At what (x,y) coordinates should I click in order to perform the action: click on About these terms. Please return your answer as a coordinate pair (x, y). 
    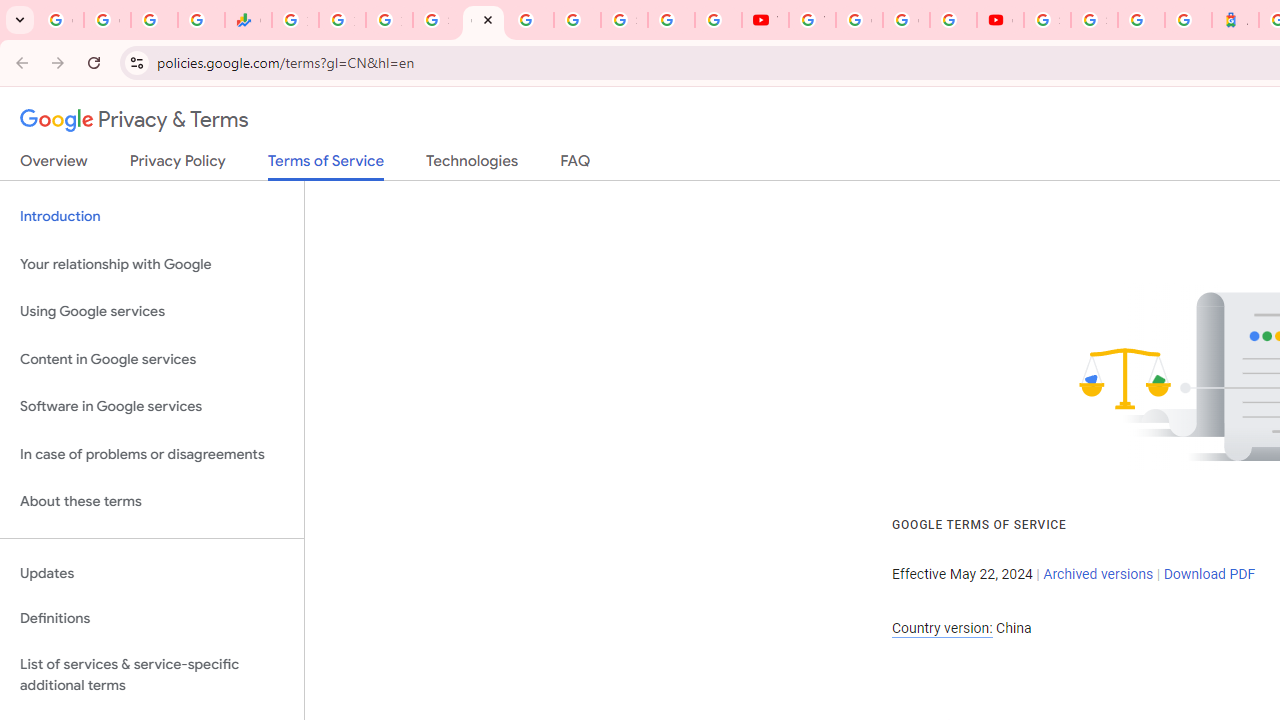
    Looking at the image, I should click on (152, 502).